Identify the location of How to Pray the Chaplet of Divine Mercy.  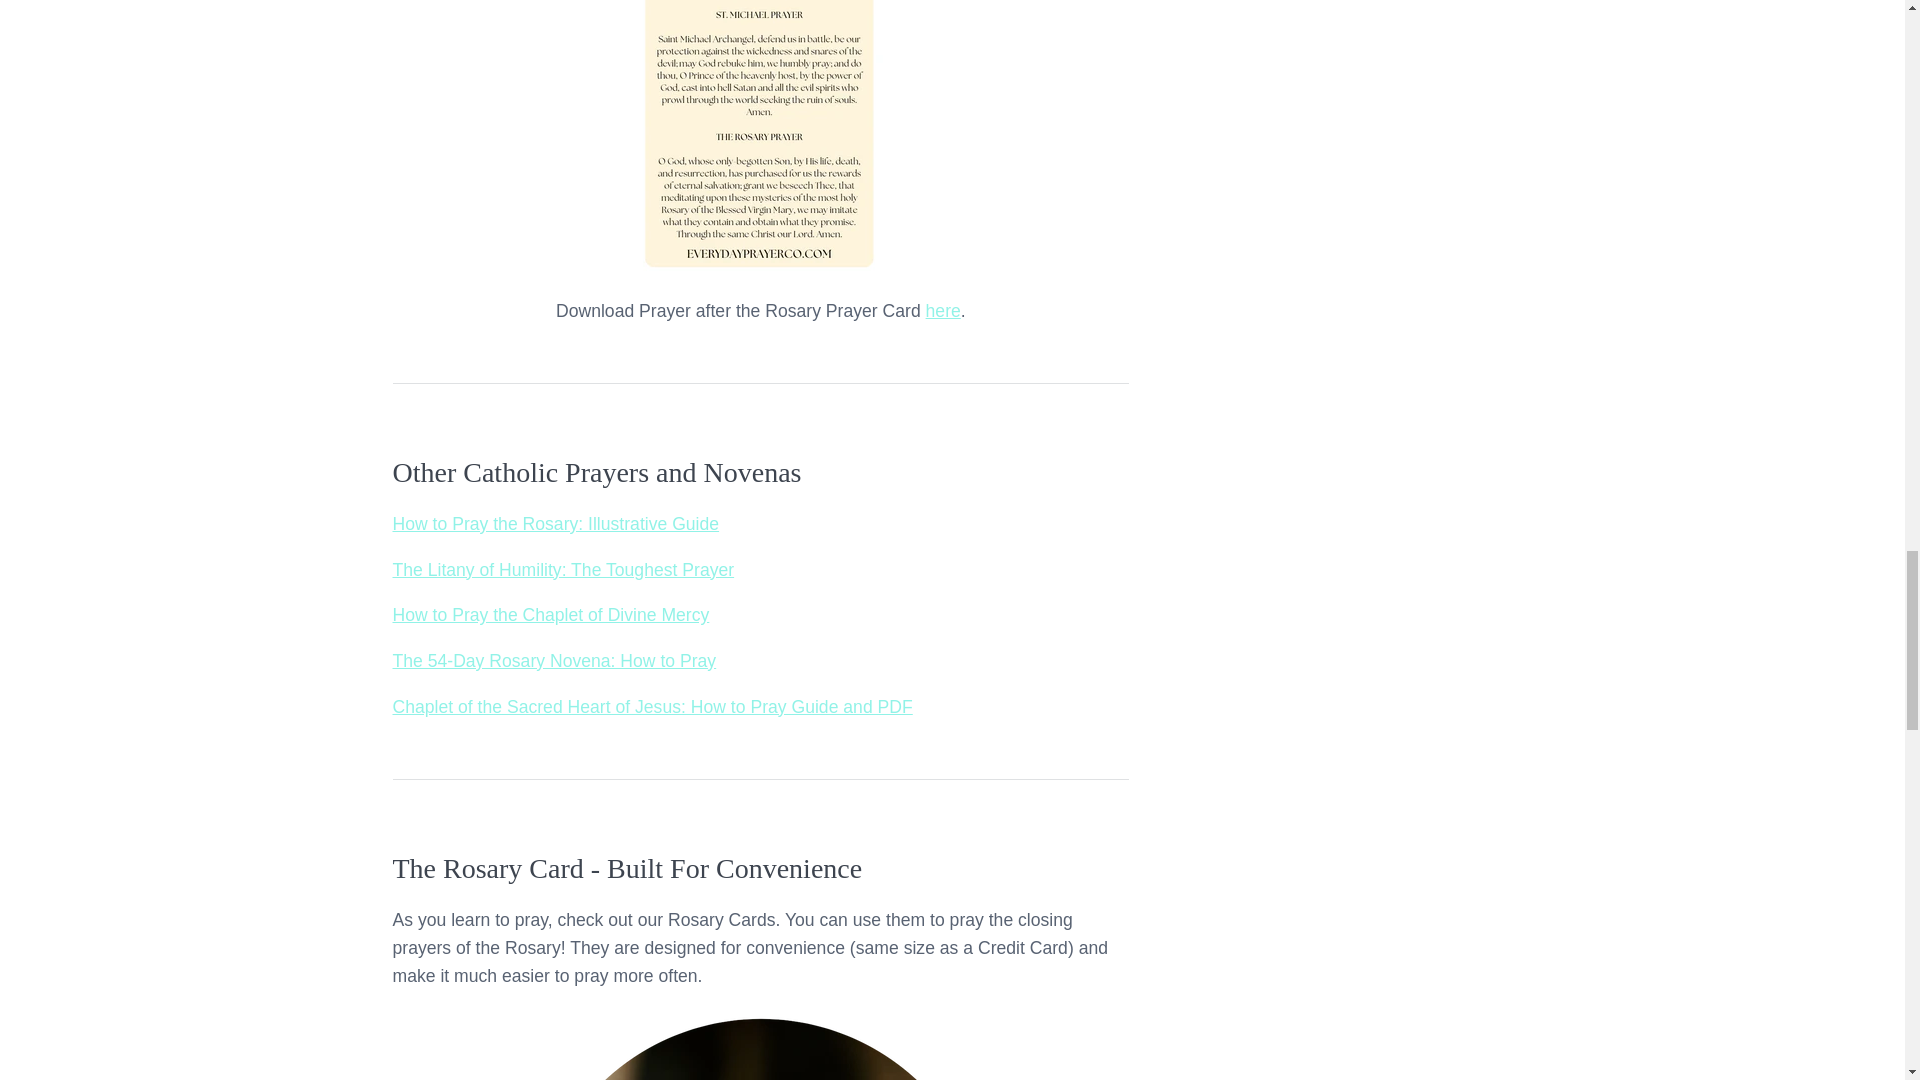
(550, 614).